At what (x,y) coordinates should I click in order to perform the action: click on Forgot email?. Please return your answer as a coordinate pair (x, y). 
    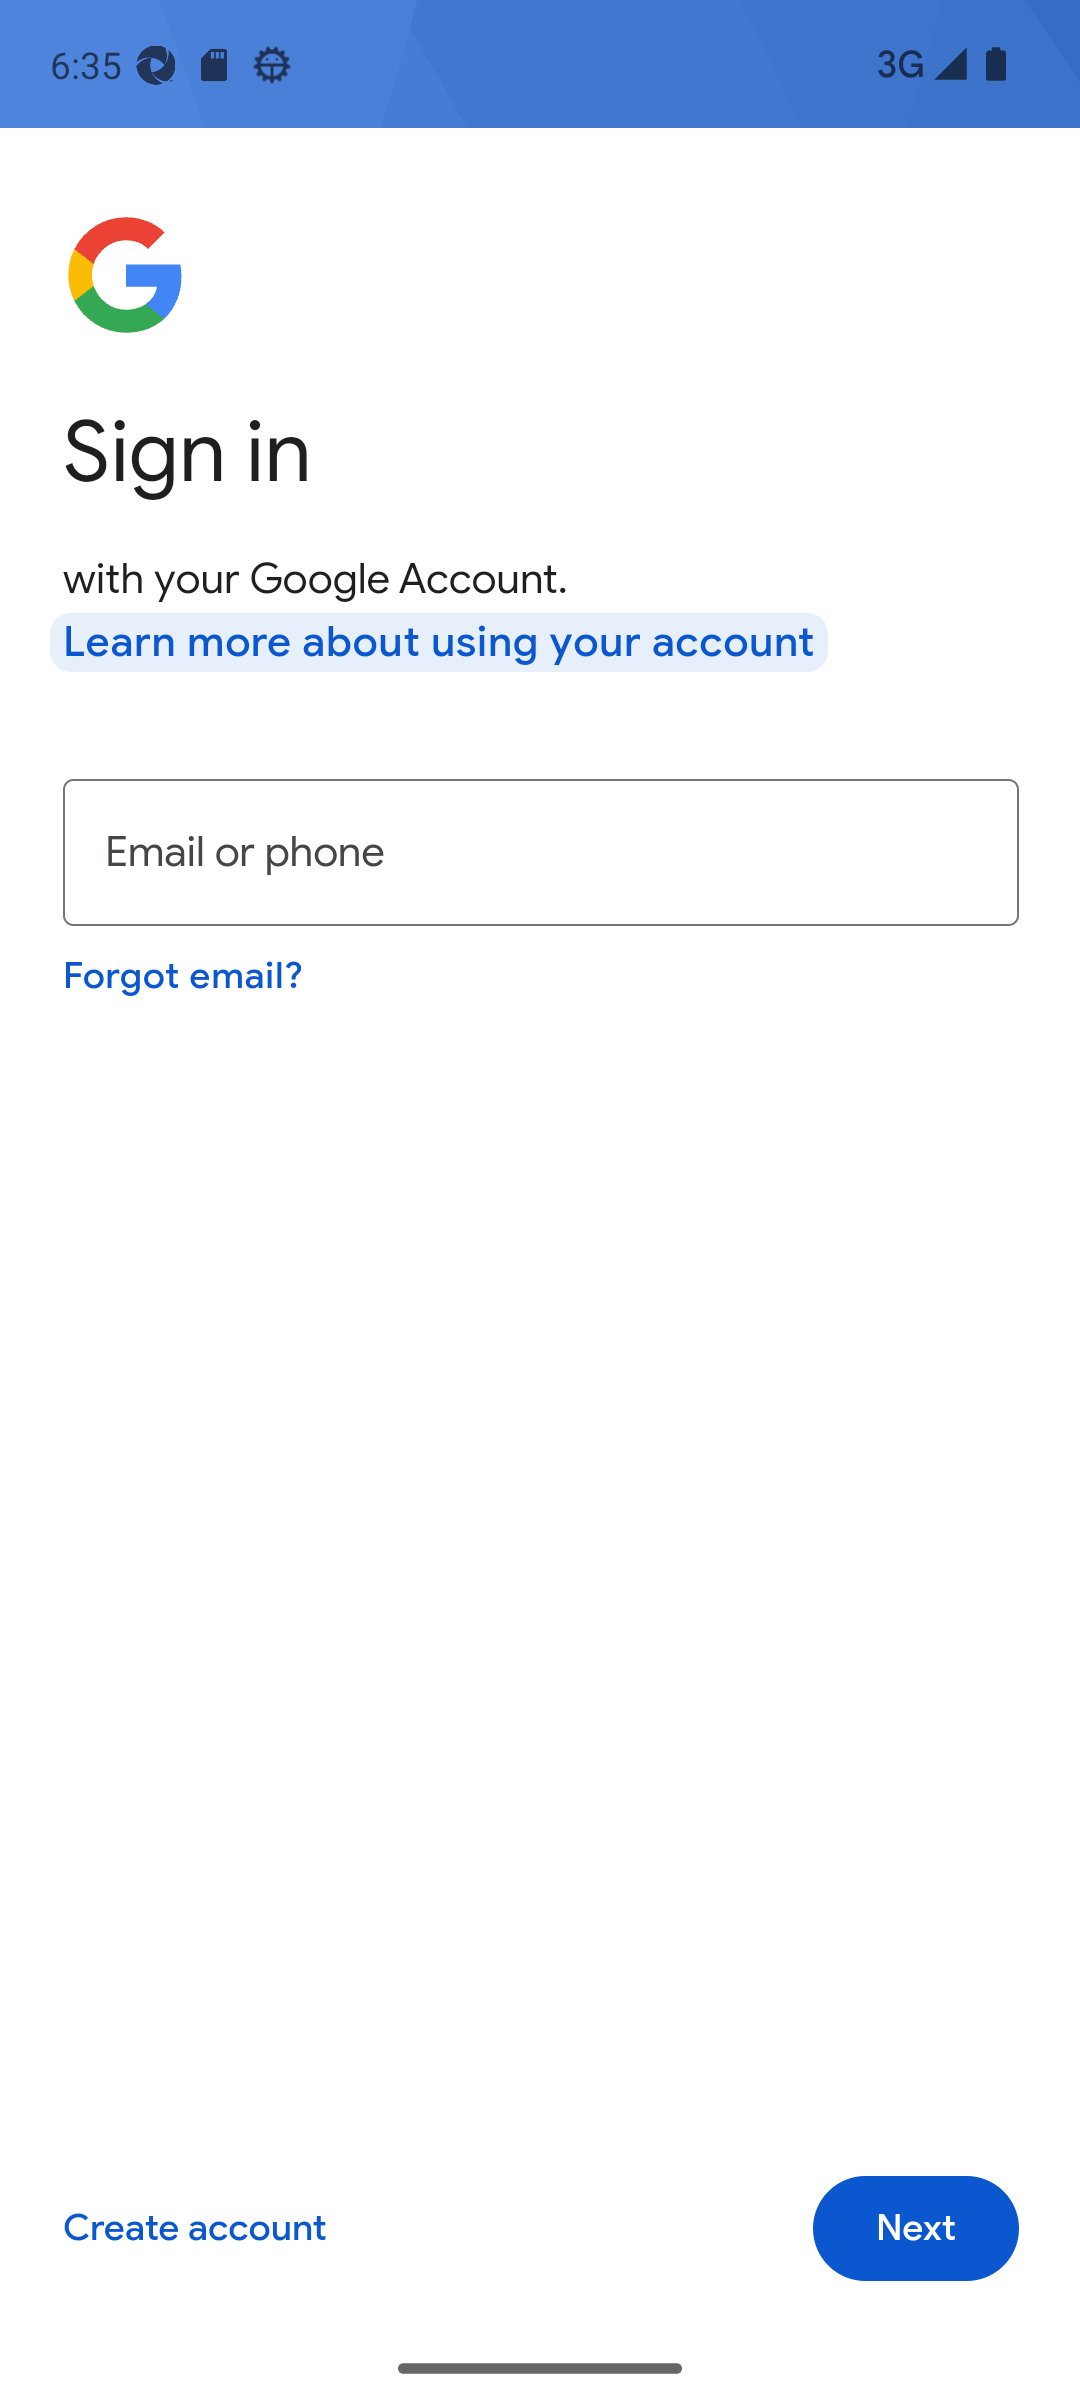
    Looking at the image, I should click on (182, 973).